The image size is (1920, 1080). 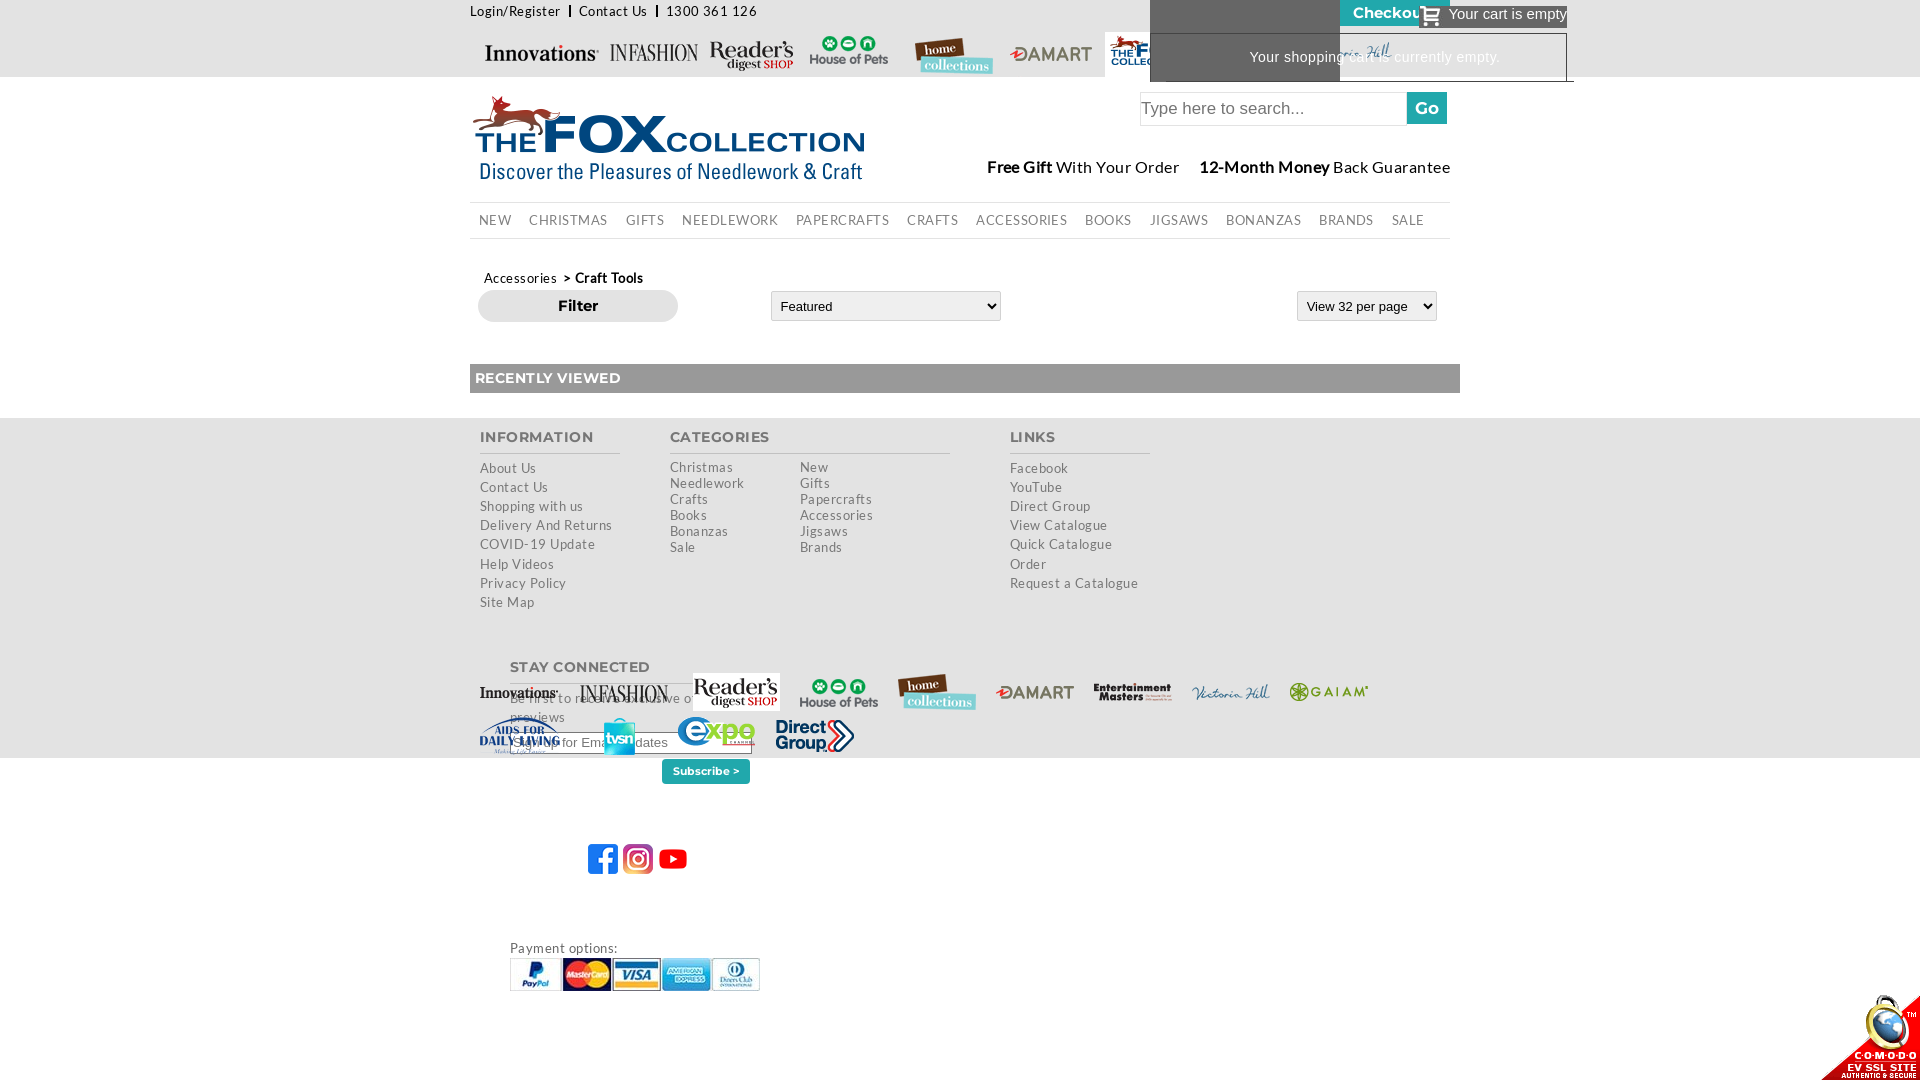 What do you see at coordinates (1058, 525) in the screenshot?
I see `View Catalogue` at bounding box center [1058, 525].